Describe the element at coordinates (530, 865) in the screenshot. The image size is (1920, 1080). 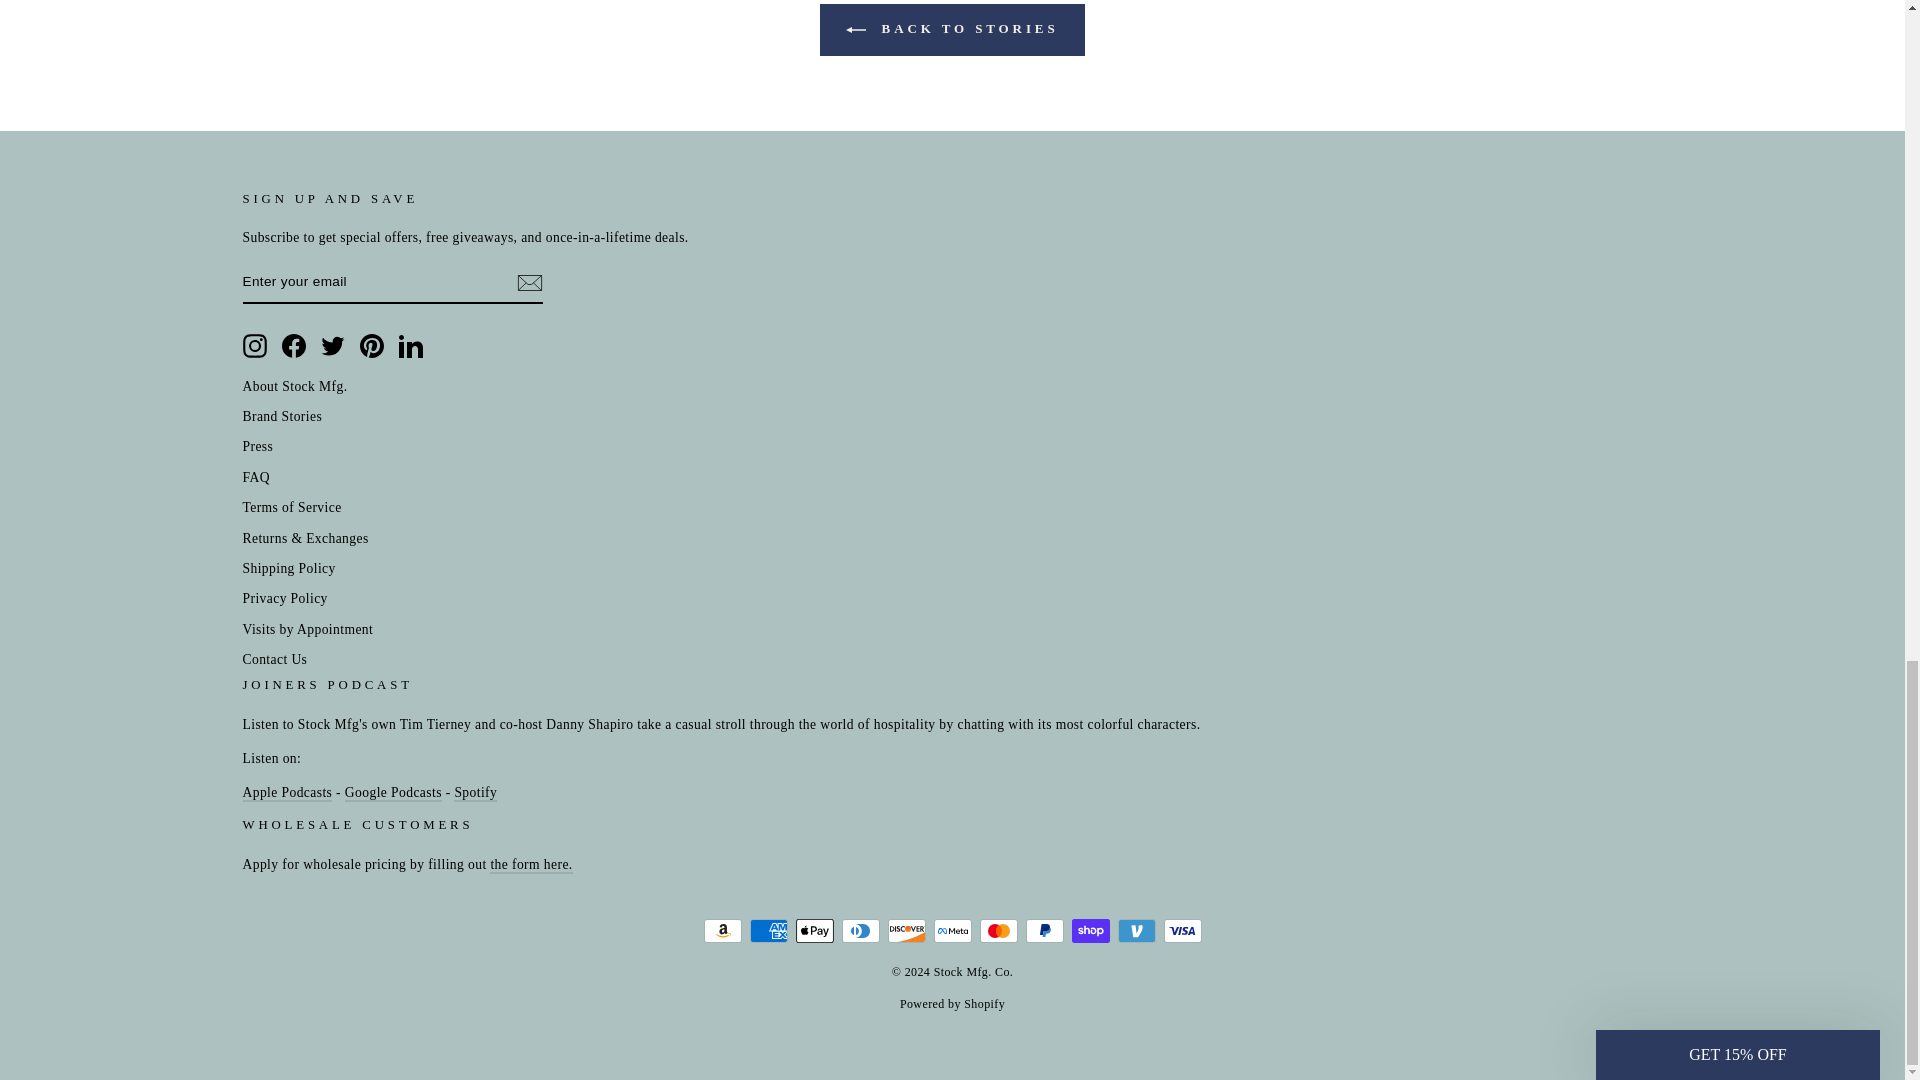
I see `Wholesale` at that location.